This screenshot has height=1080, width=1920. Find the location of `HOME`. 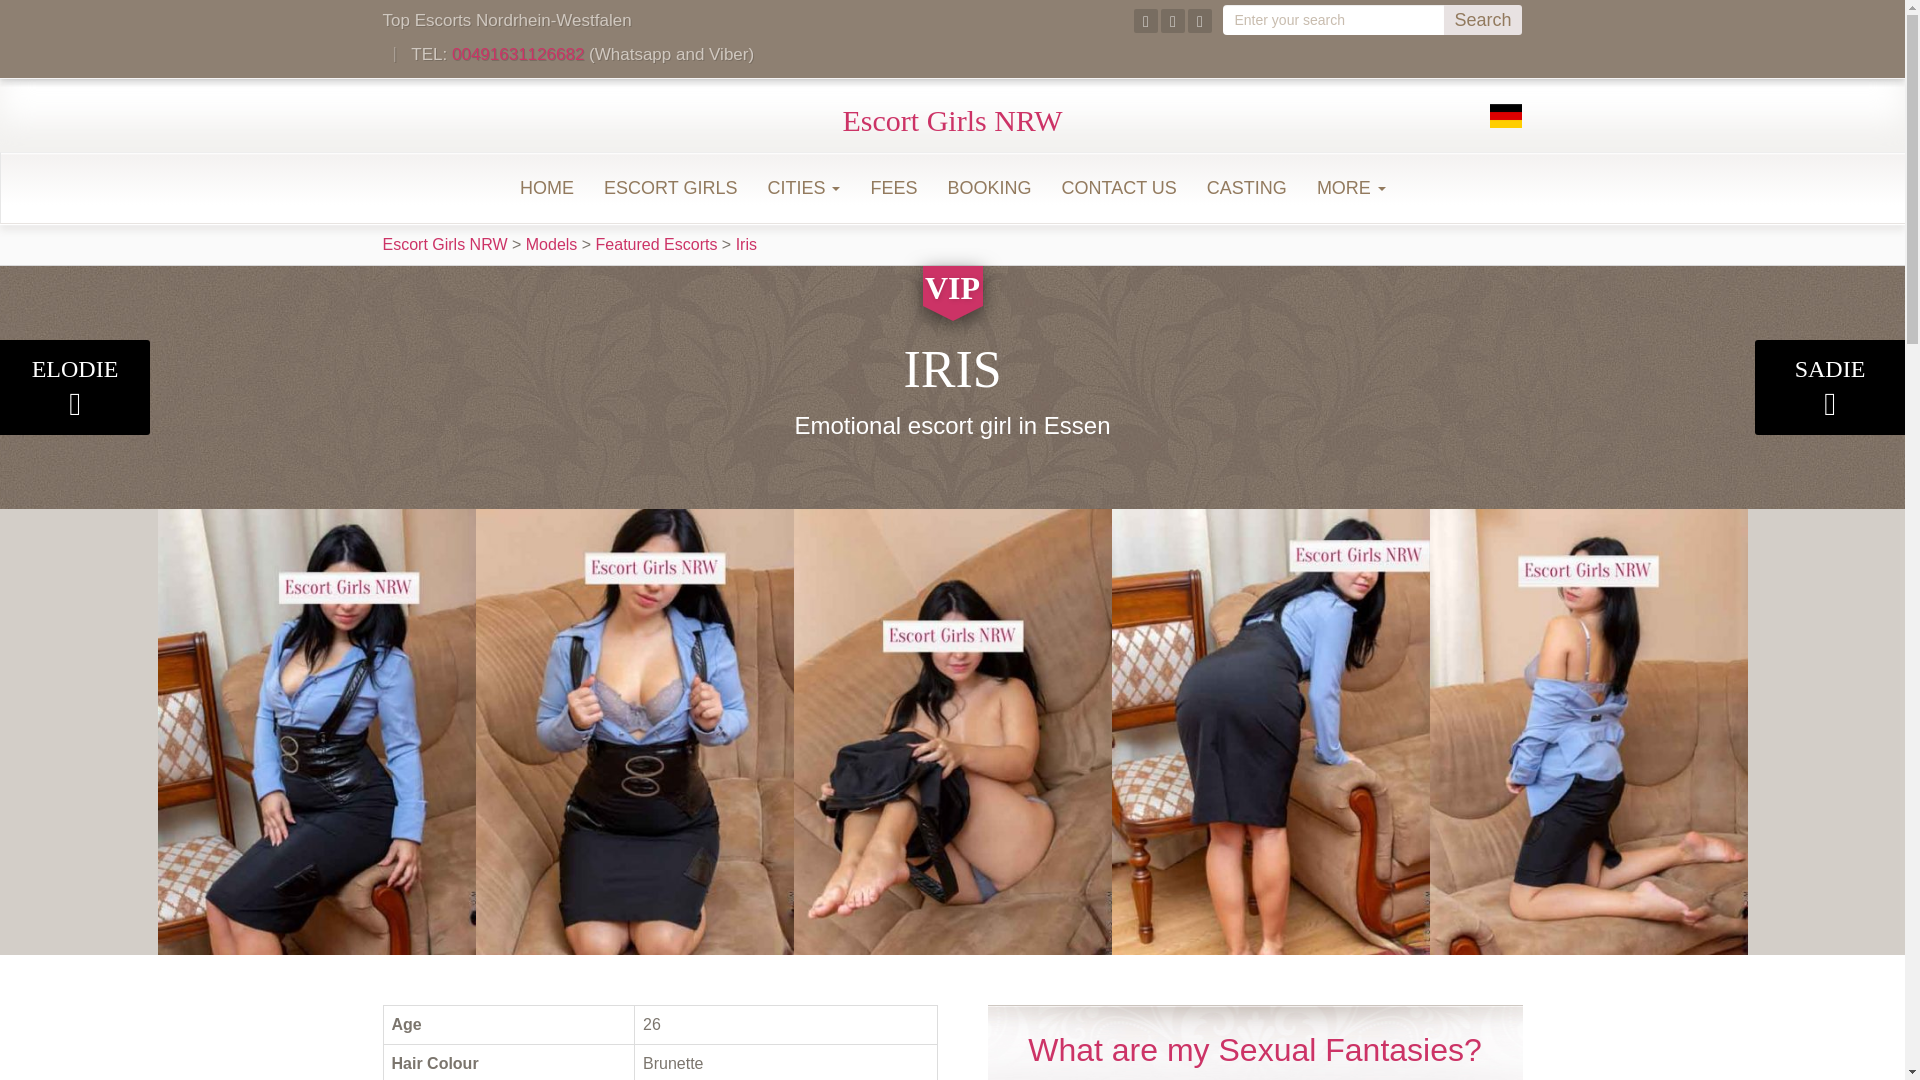

HOME is located at coordinates (546, 188).